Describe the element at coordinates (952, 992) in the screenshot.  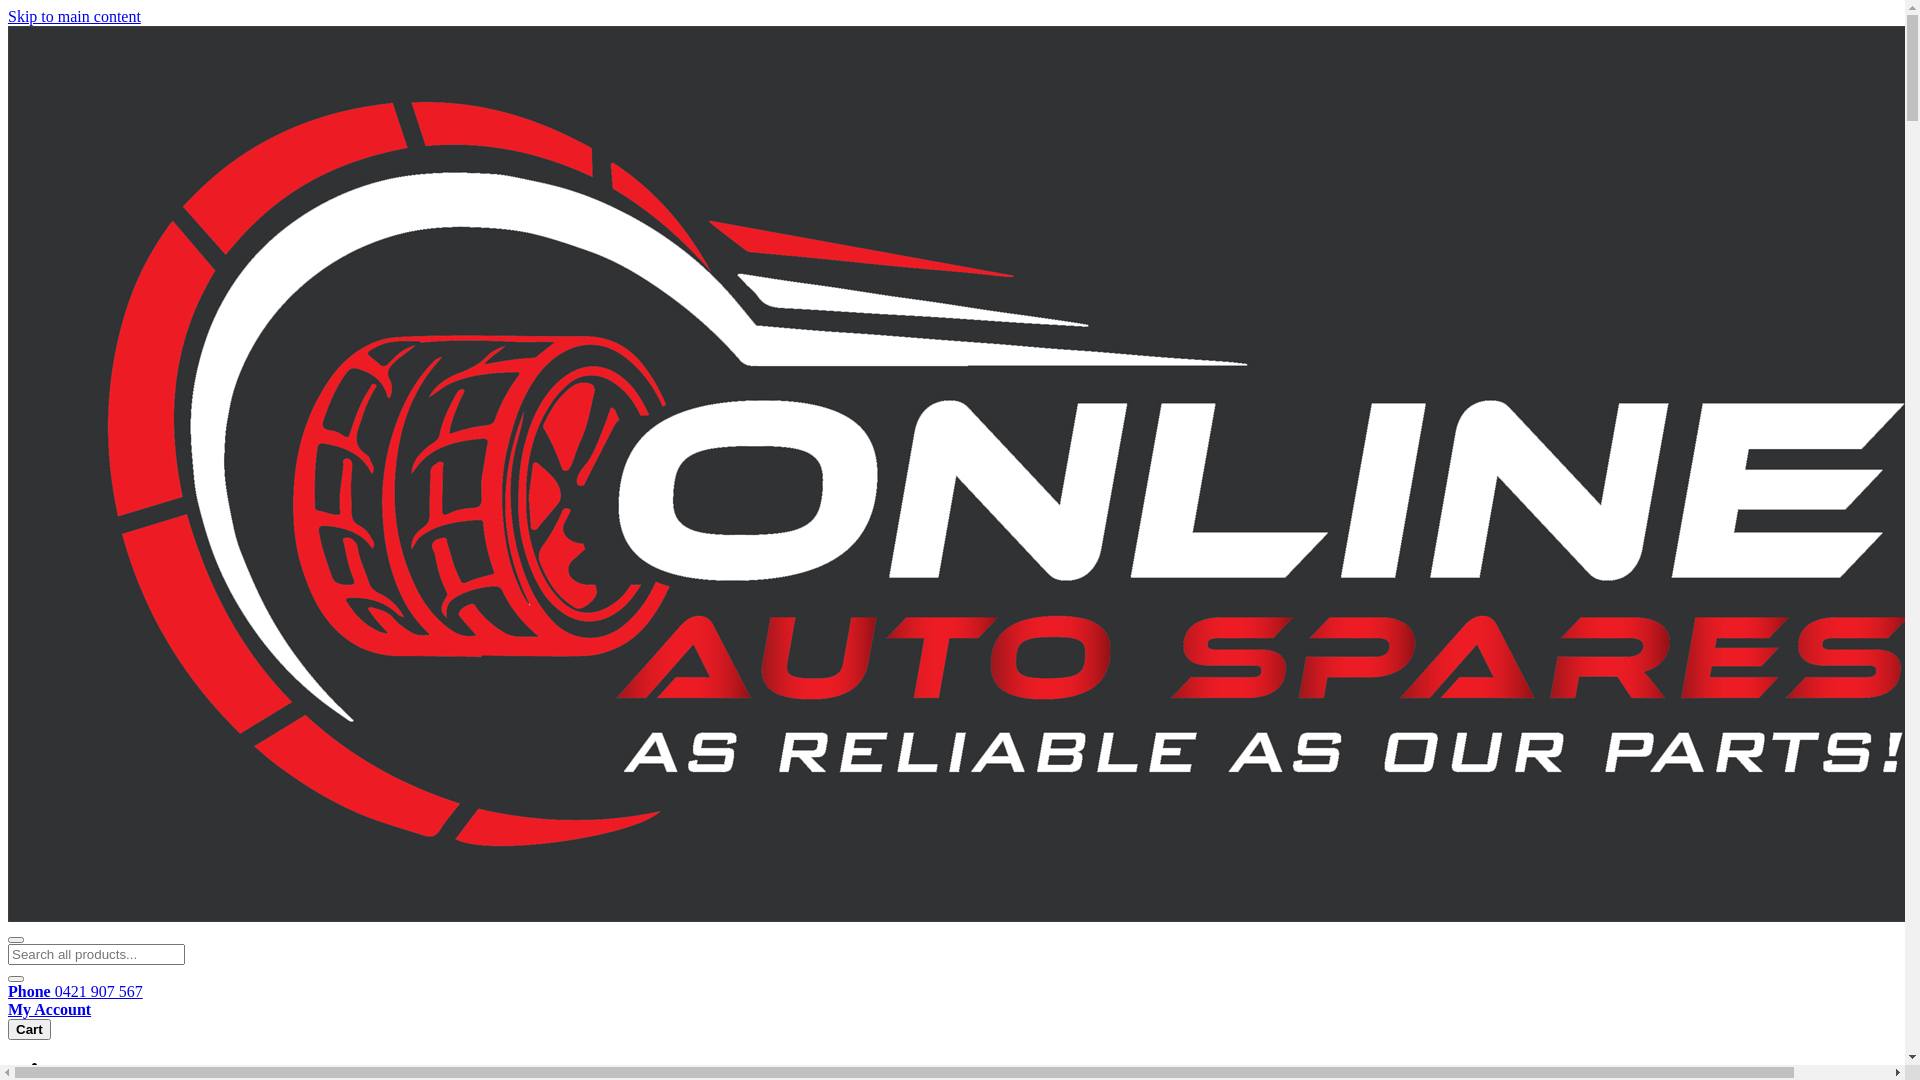
I see `Phone 0421 907 567` at that location.